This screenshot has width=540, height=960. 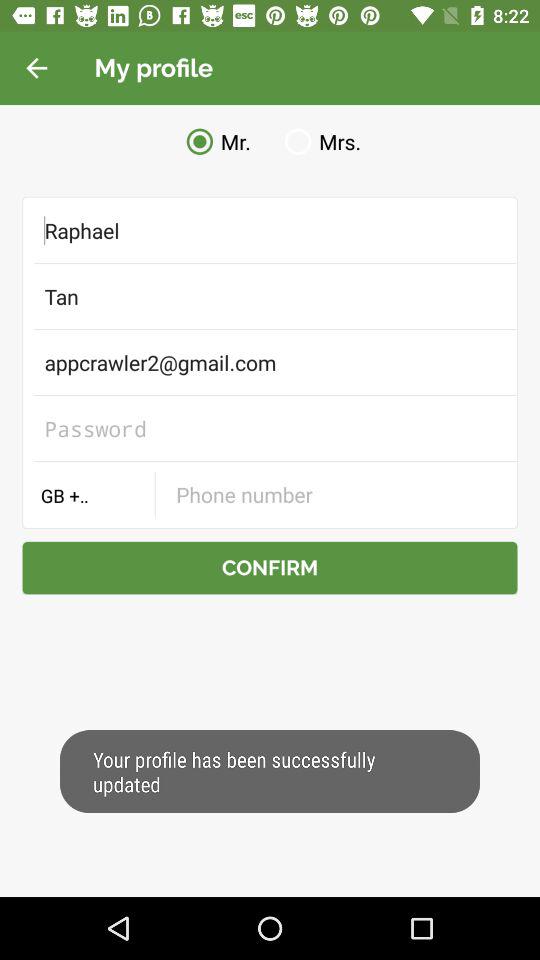 What do you see at coordinates (270, 428) in the screenshot?
I see `the field is used to type in the login 's password` at bounding box center [270, 428].